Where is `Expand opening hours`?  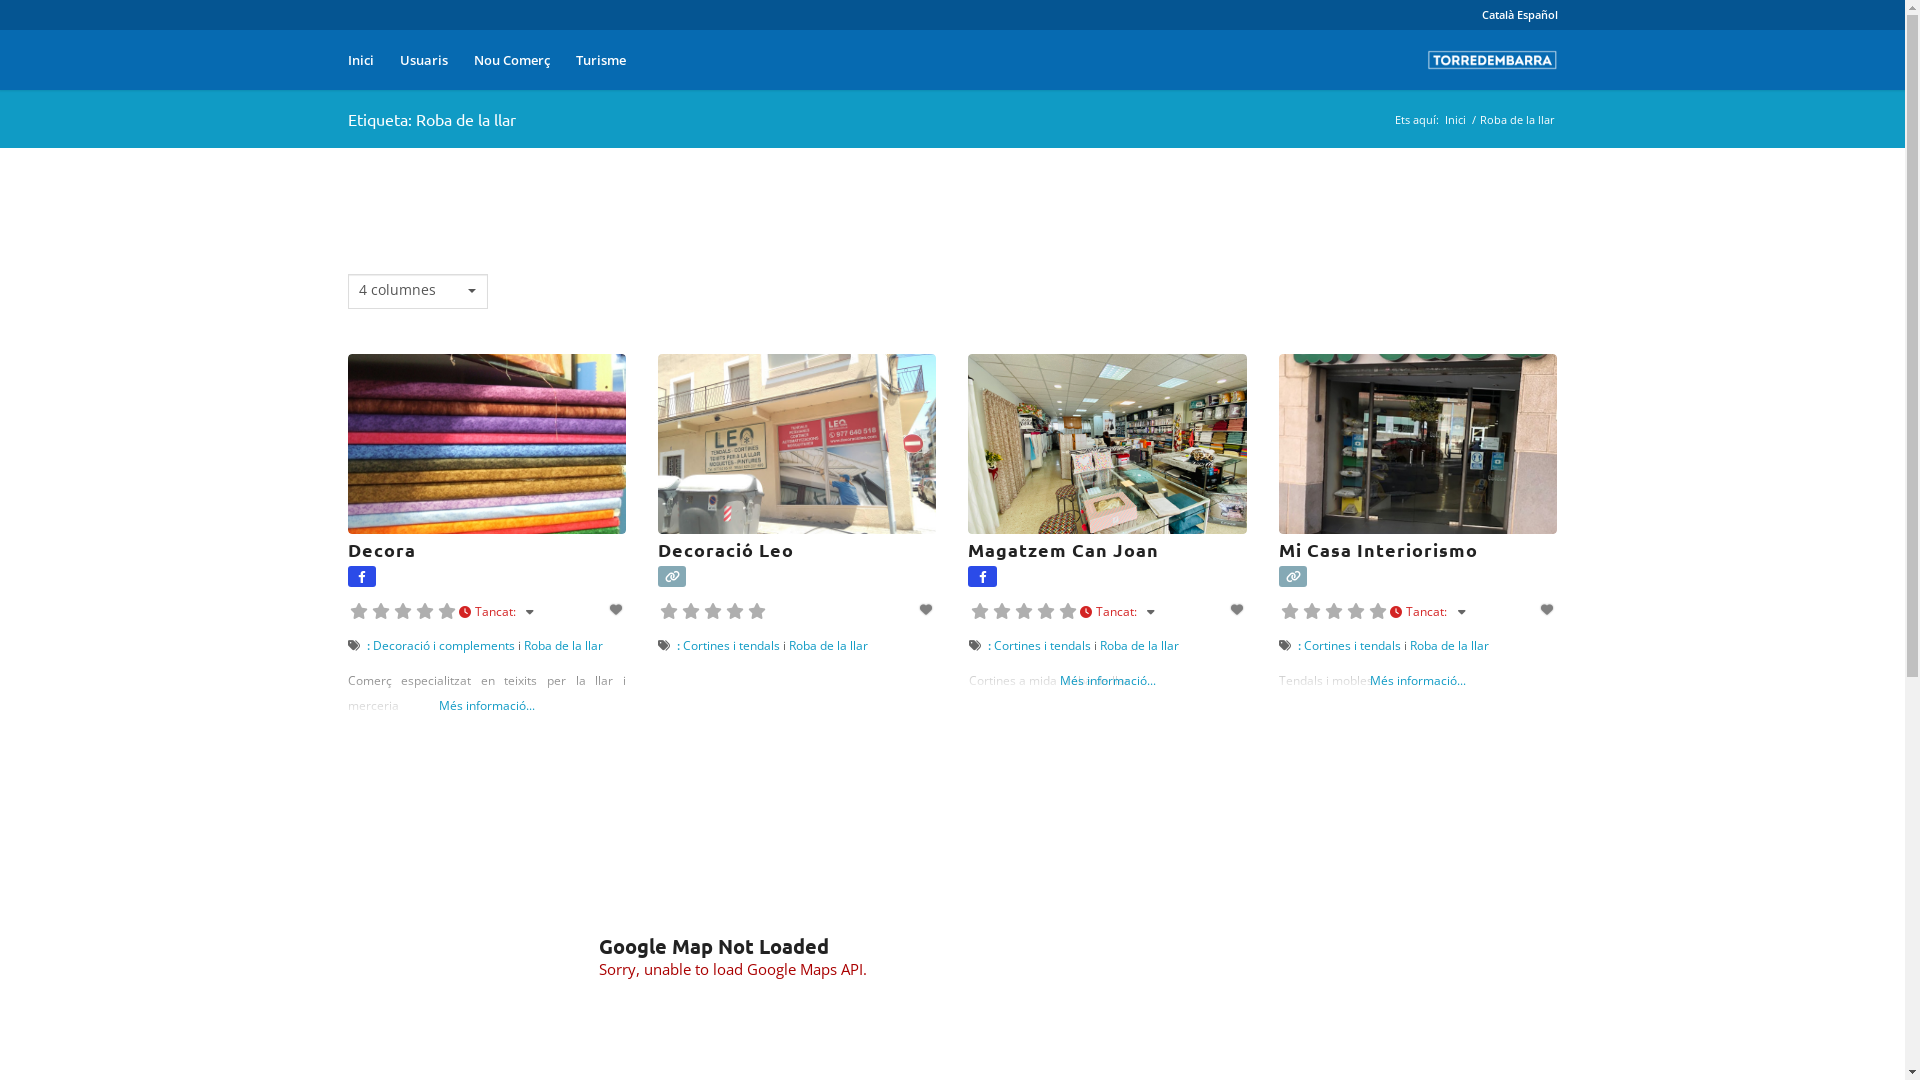 Expand opening hours is located at coordinates (1150, 612).